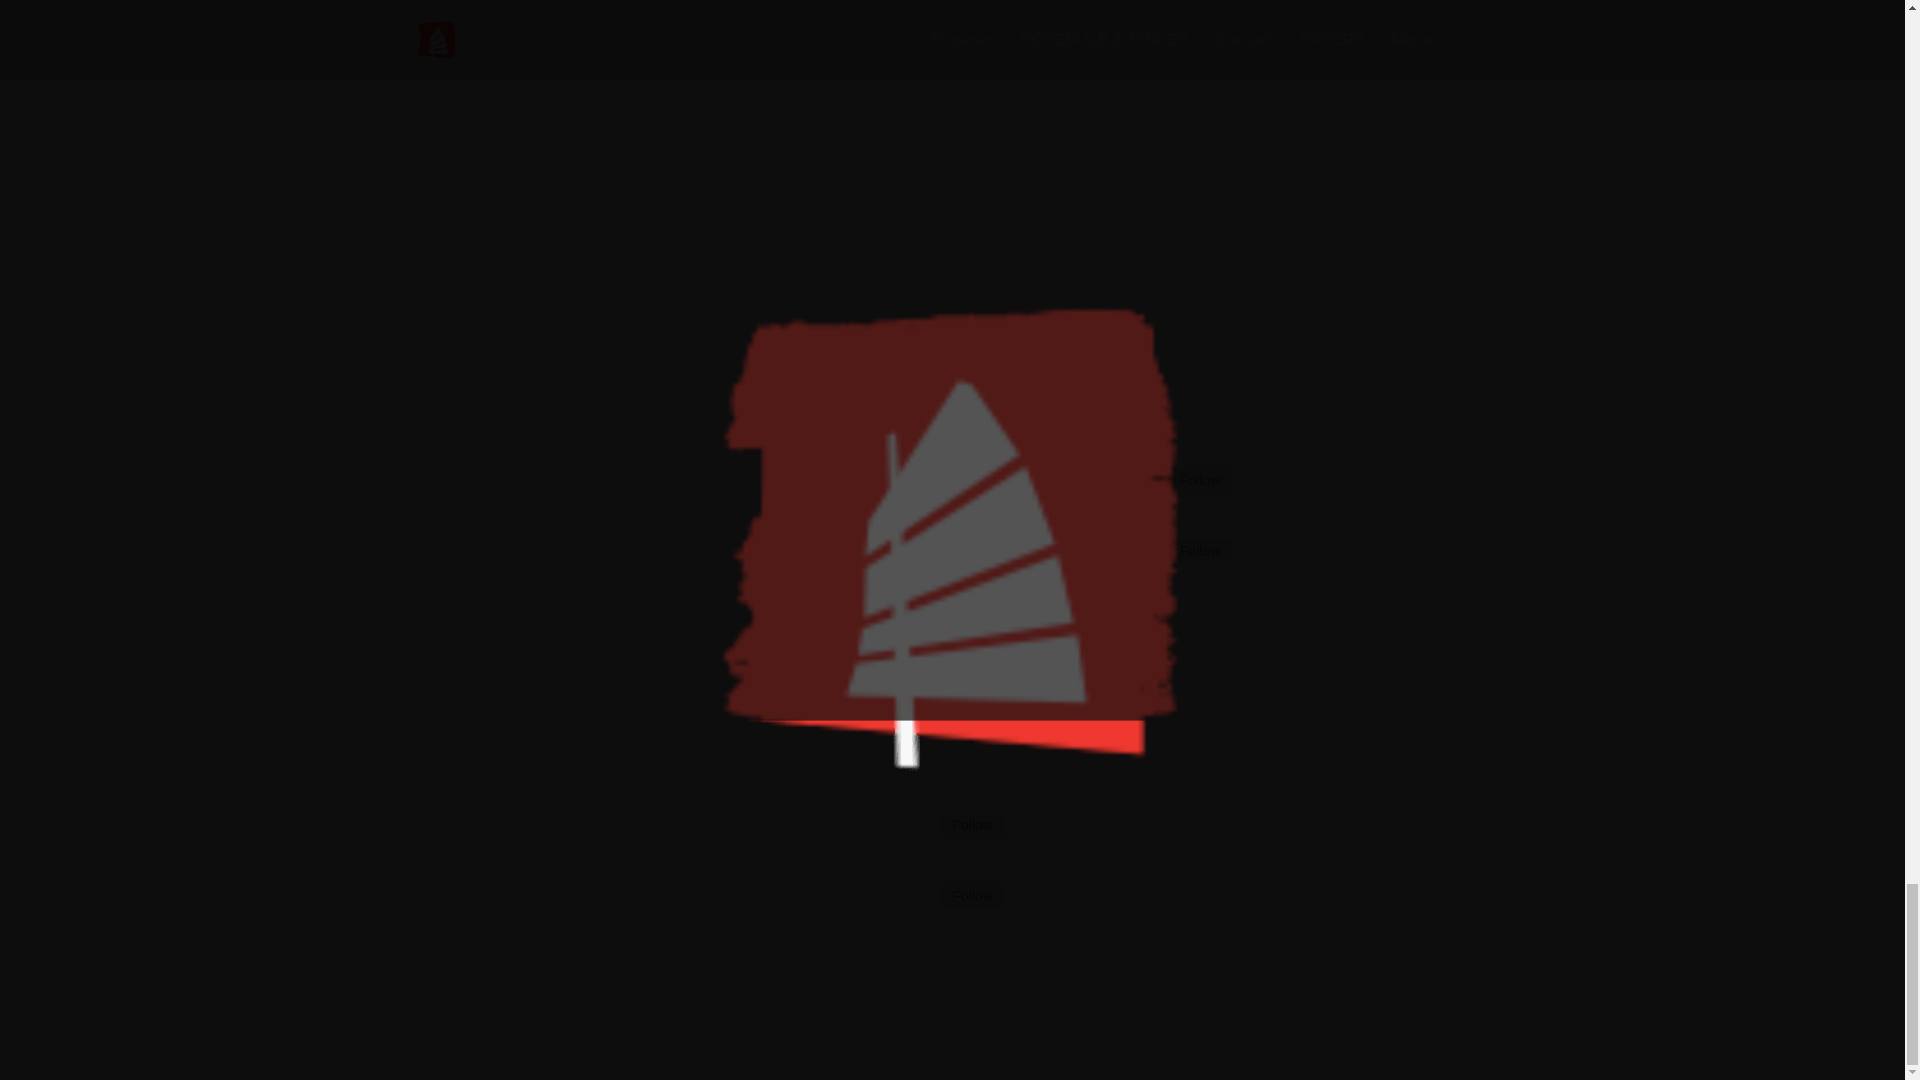  I want to click on Instagram, so click(1200, 550).